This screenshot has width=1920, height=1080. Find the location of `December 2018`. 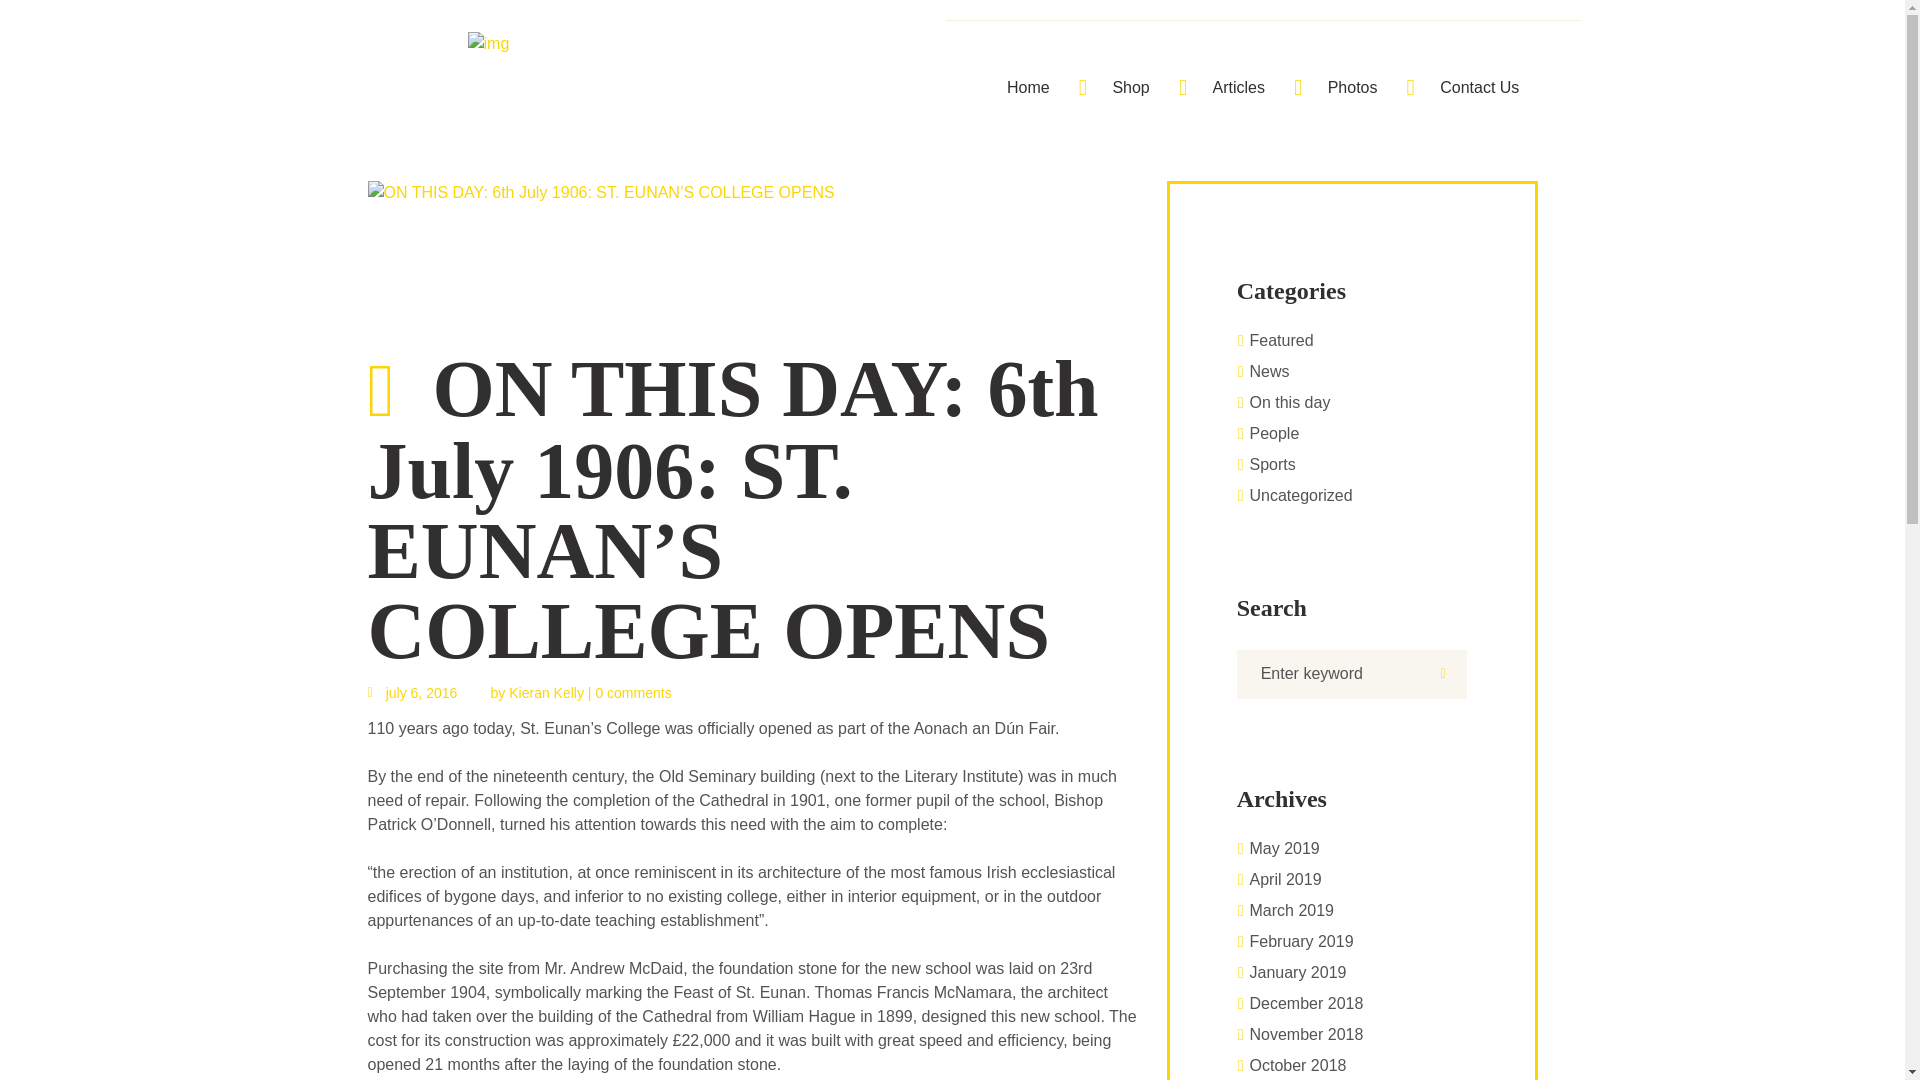

December 2018 is located at coordinates (1306, 1002).